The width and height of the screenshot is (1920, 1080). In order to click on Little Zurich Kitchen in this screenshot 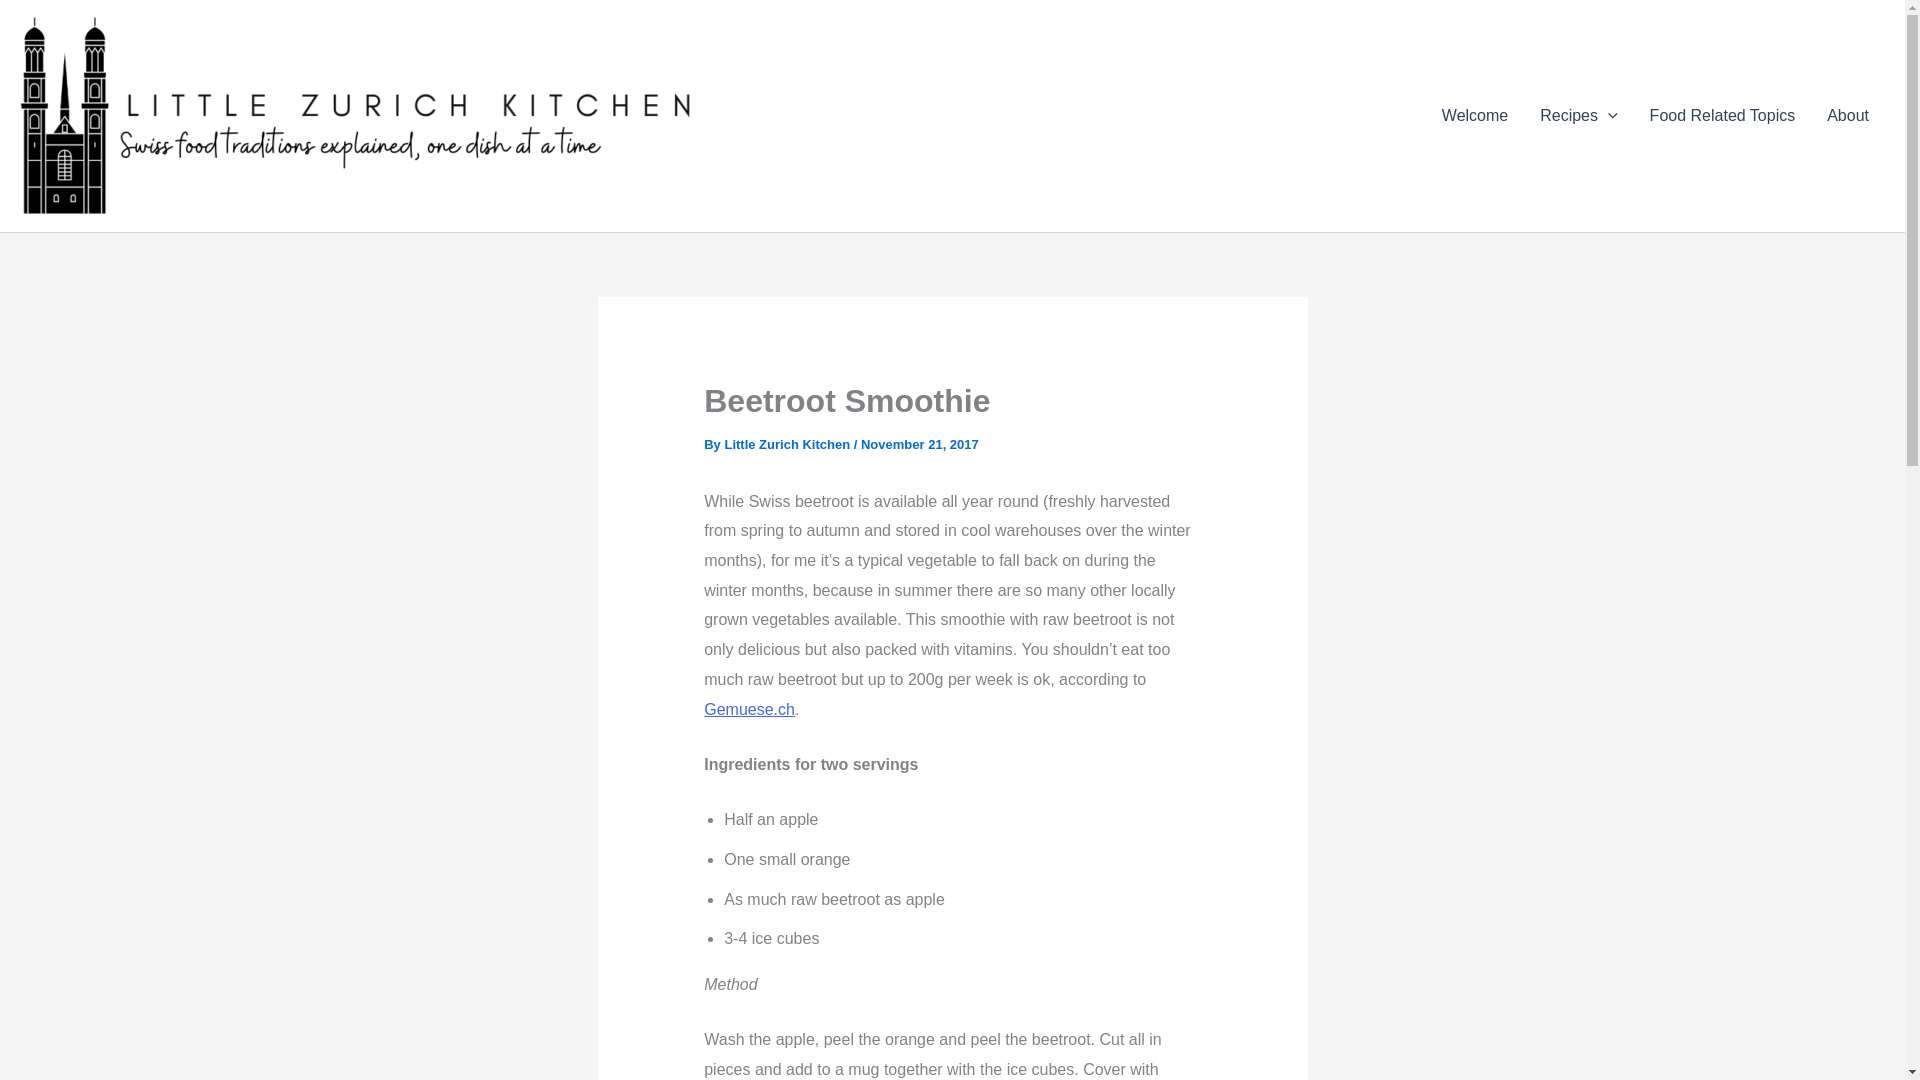, I will do `click(788, 444)`.